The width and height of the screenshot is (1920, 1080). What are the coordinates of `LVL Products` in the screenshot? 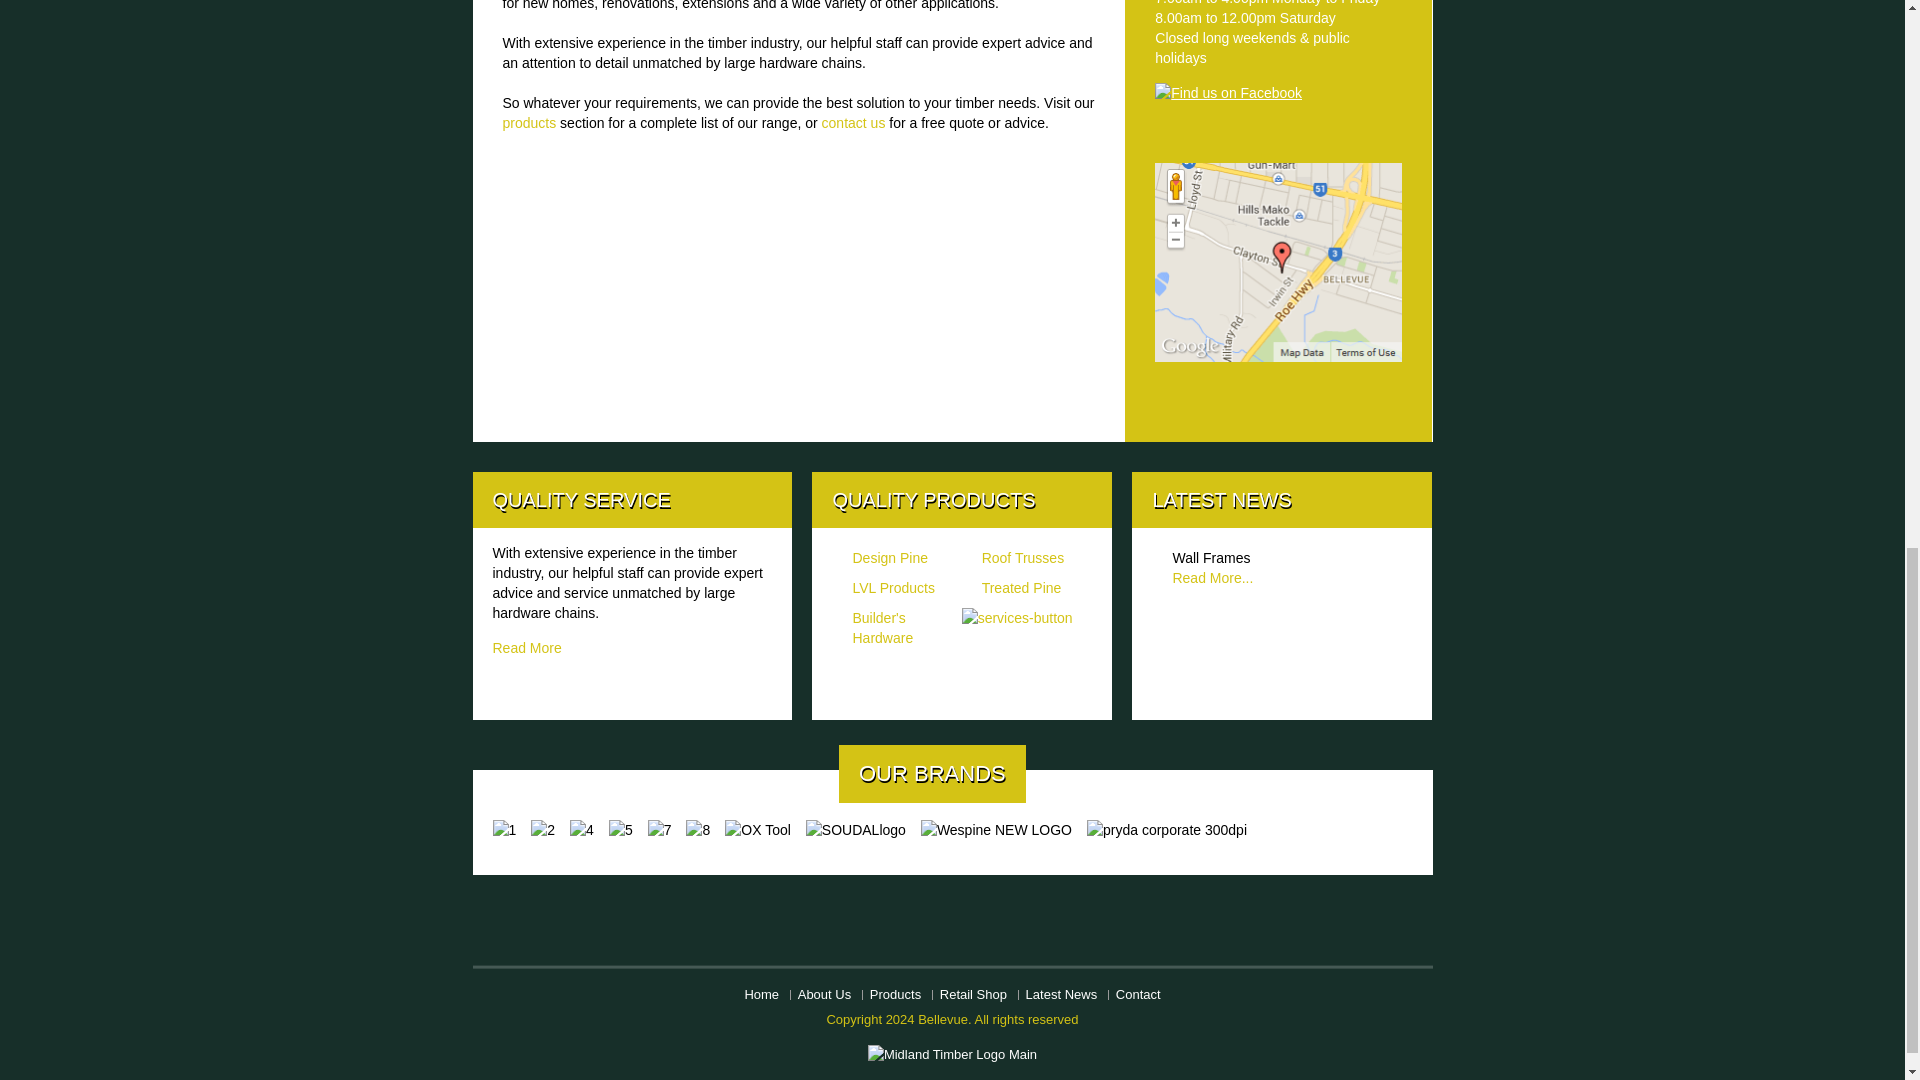 It's located at (894, 588).